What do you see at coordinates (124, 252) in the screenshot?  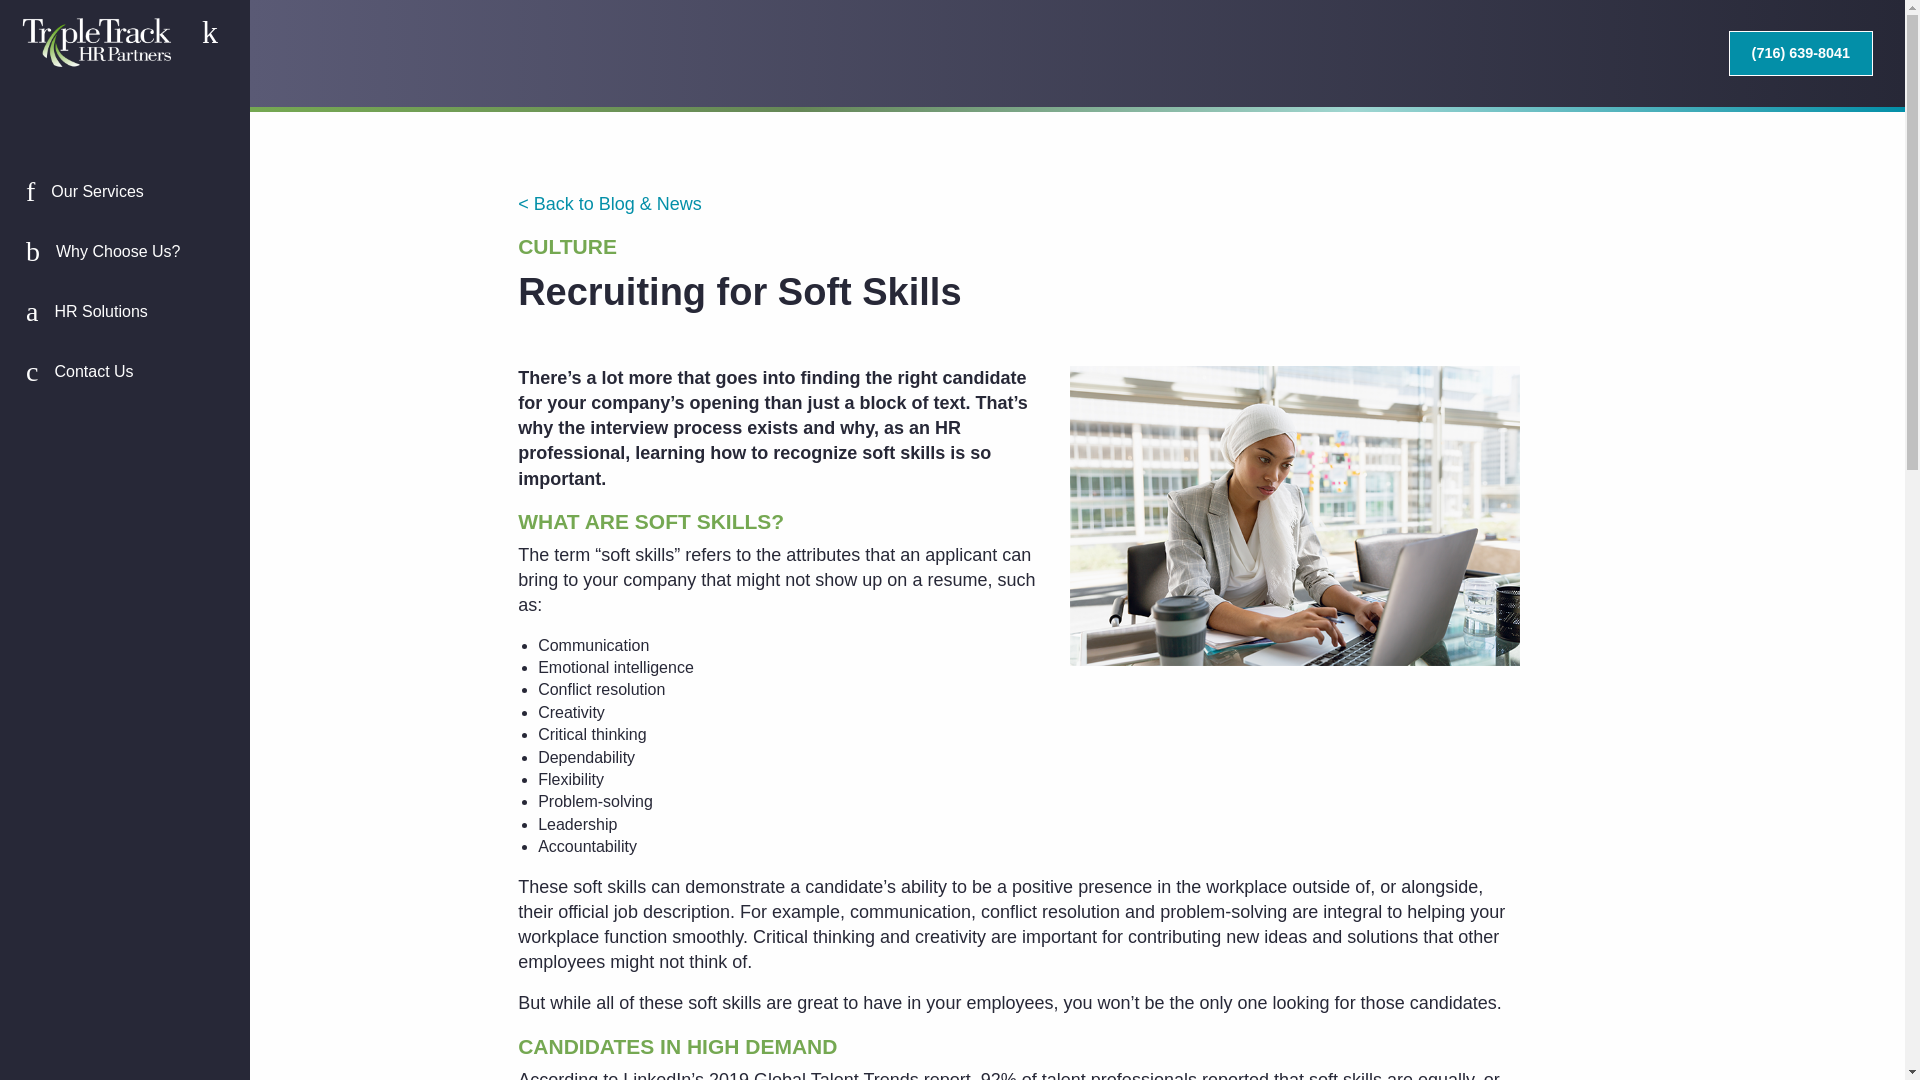 I see `Why Choose Us?` at bounding box center [124, 252].